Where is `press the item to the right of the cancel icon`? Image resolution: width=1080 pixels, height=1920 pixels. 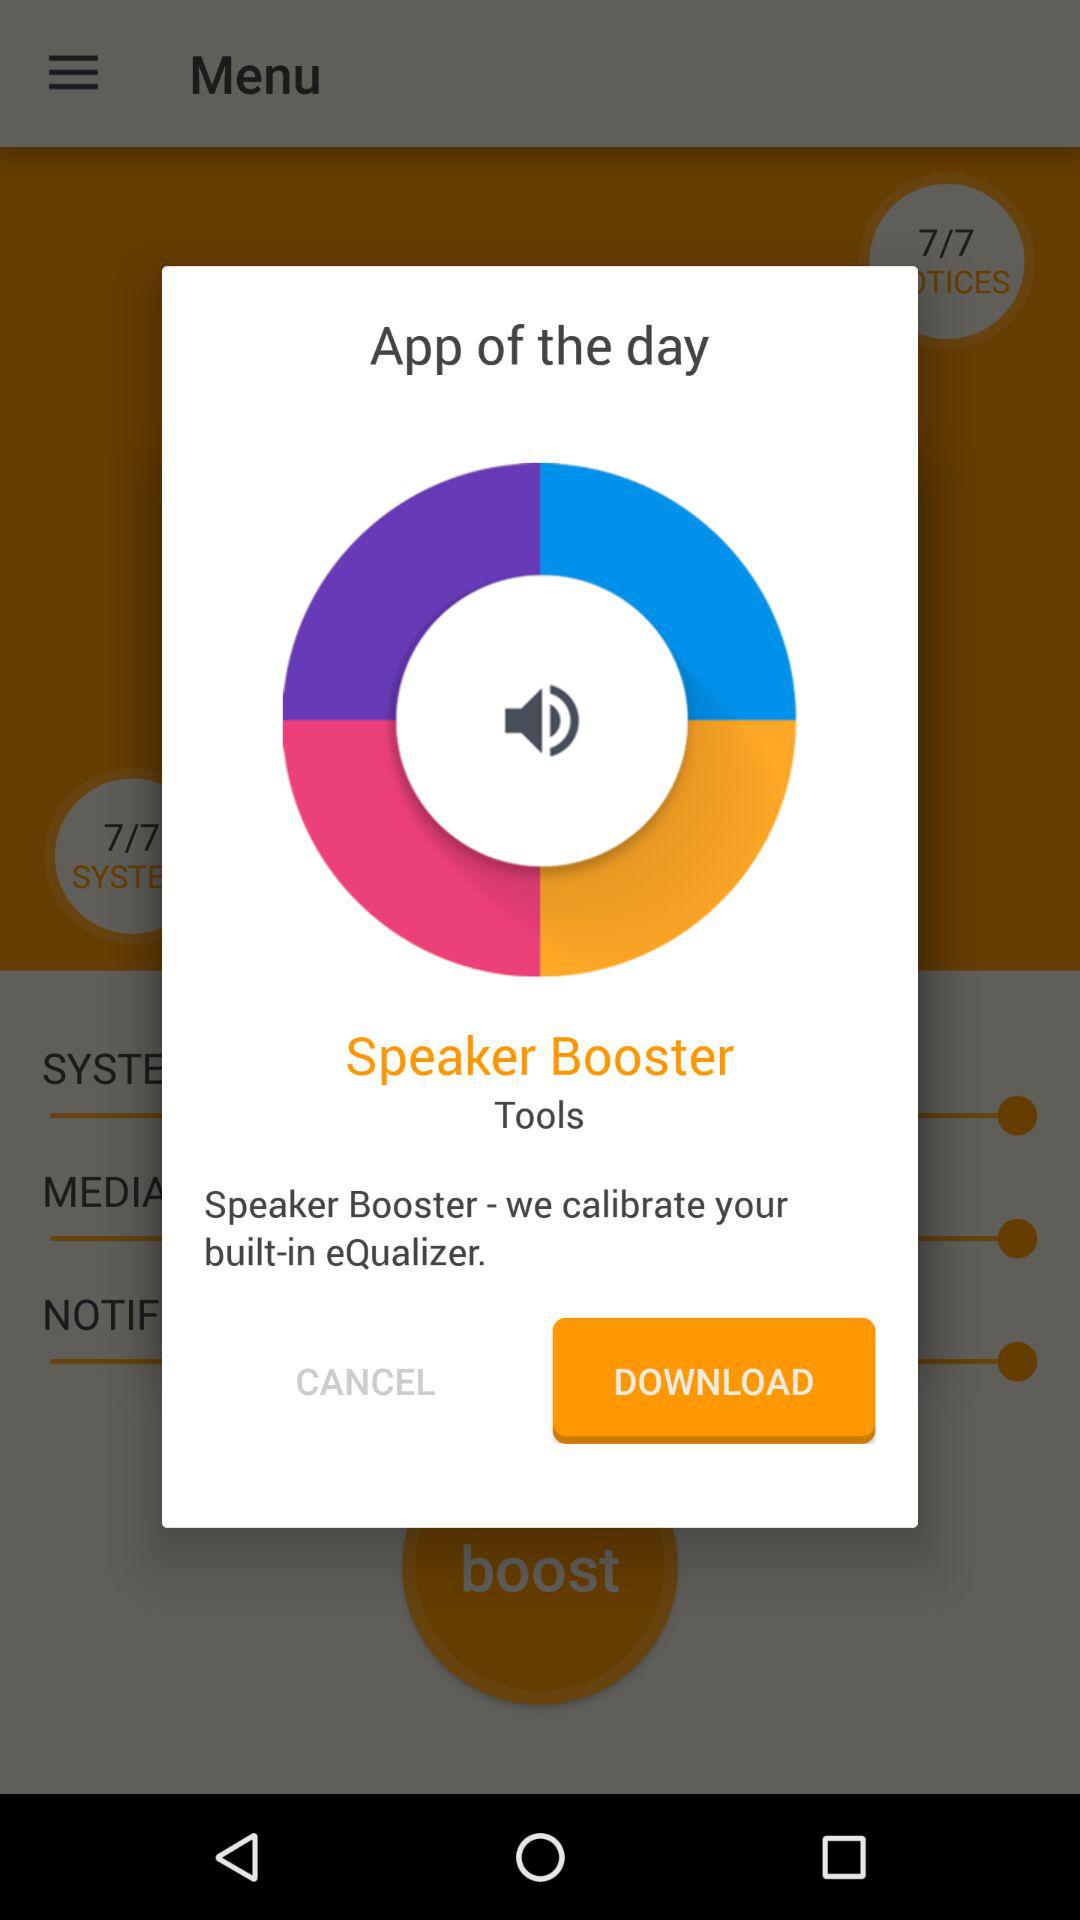
press the item to the right of the cancel icon is located at coordinates (714, 1380).